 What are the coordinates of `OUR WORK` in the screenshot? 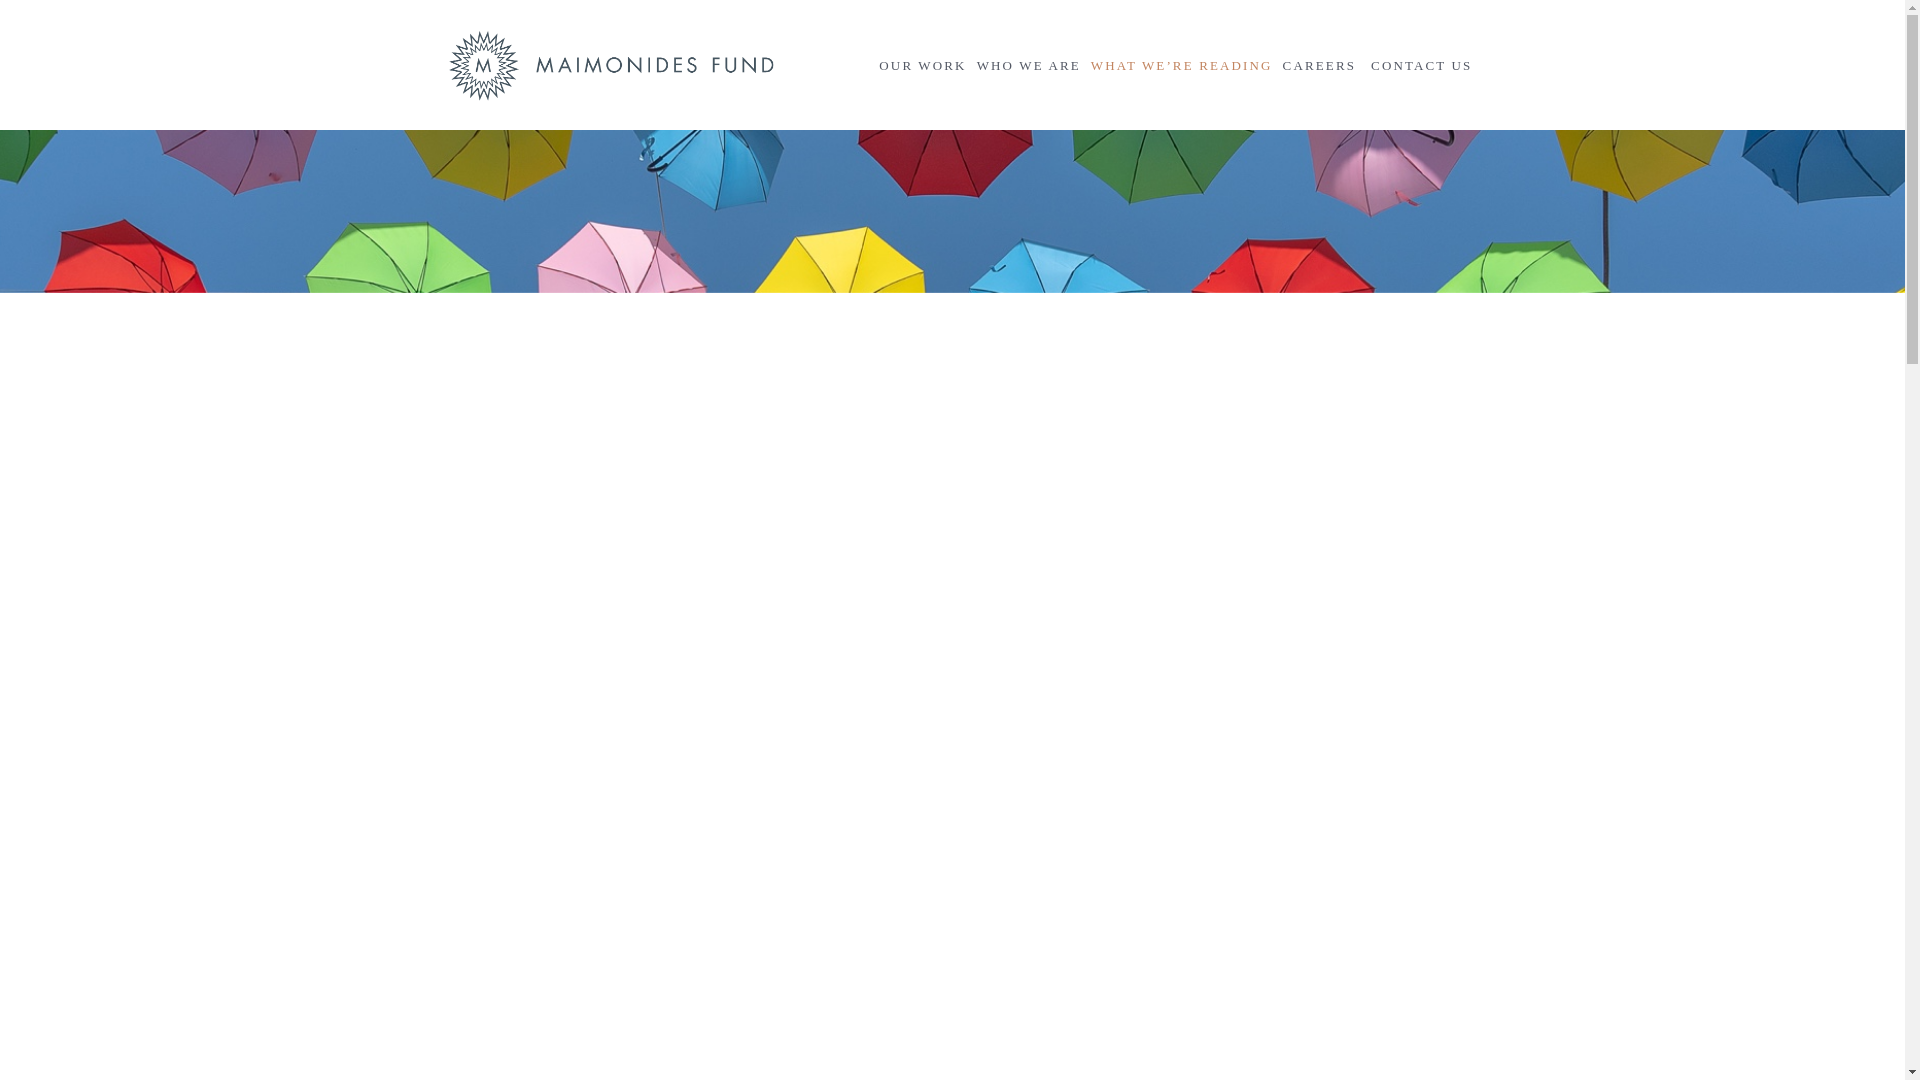 It's located at (922, 65).